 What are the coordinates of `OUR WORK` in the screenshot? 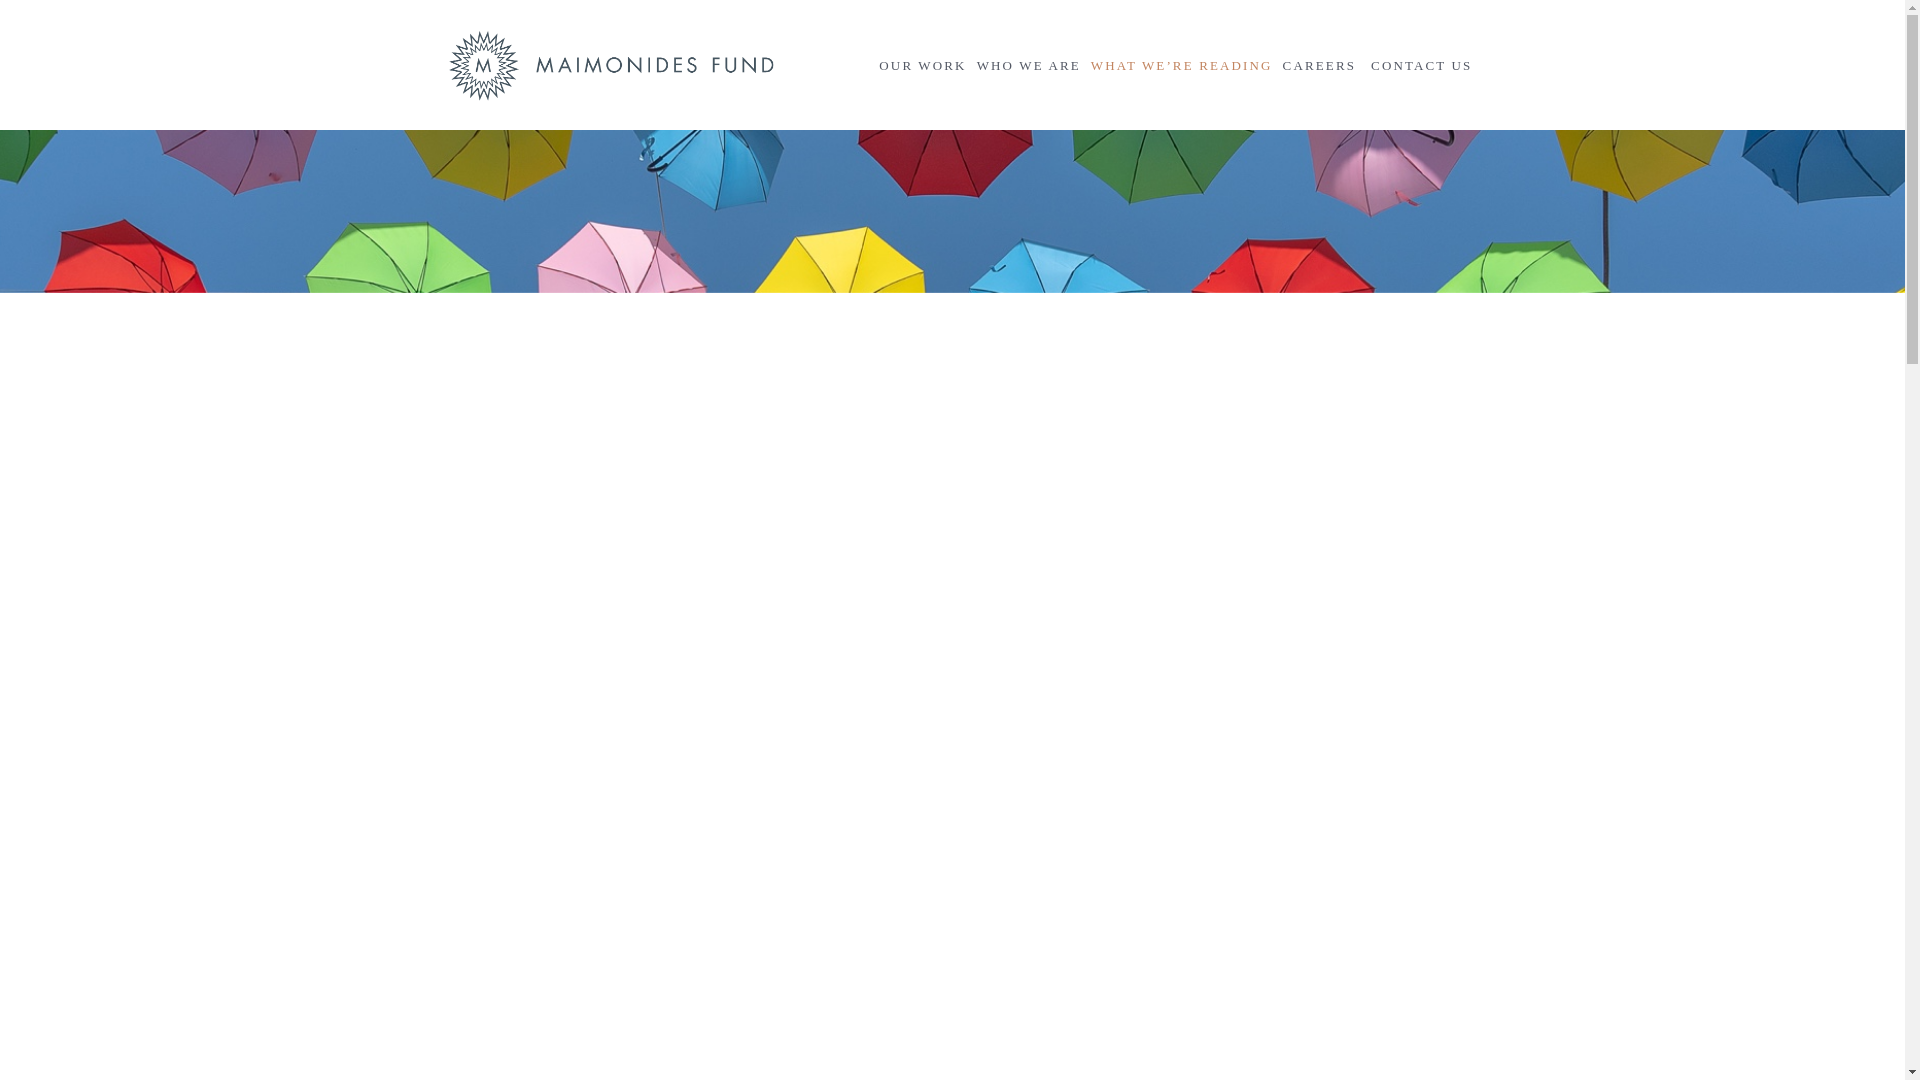 It's located at (922, 65).